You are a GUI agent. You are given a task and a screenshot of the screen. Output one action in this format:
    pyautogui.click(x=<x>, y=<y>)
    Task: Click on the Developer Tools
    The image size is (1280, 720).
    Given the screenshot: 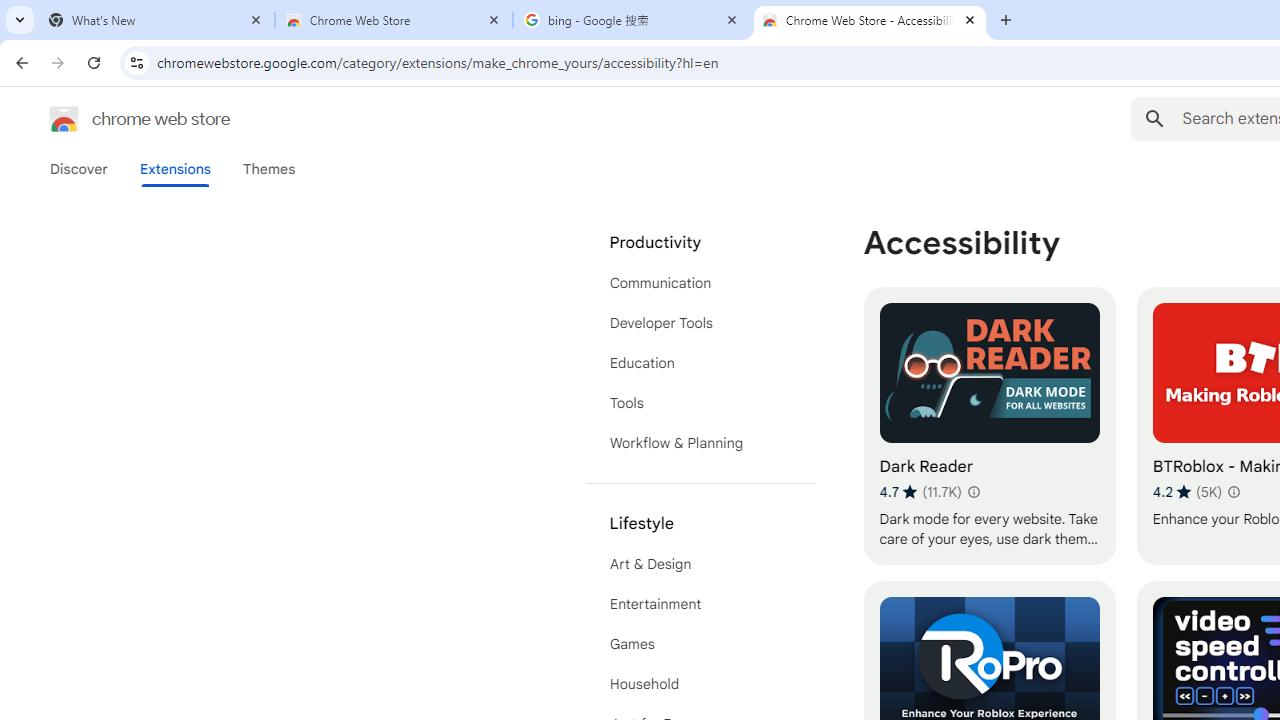 What is the action you would take?
    pyautogui.click(x=700, y=322)
    